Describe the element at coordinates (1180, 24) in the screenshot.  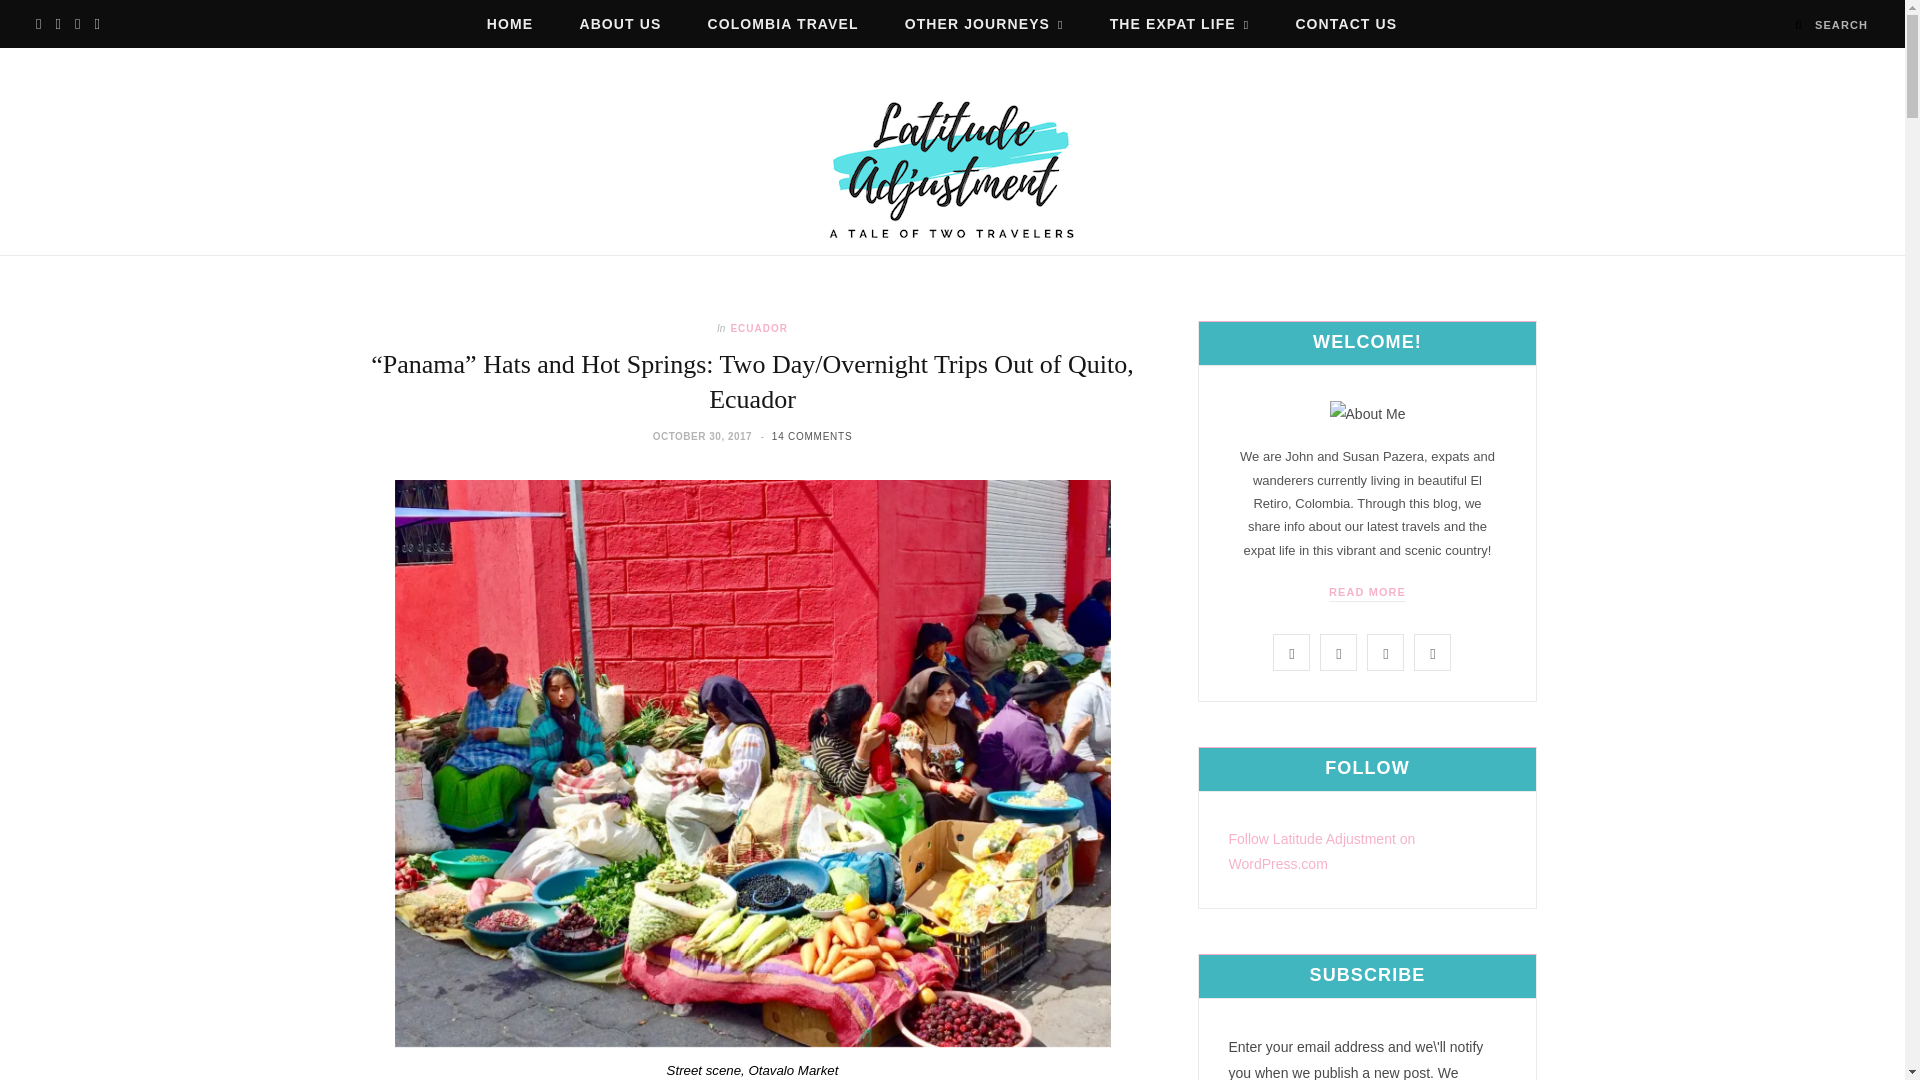
I see `THE EXPAT LIFE` at that location.